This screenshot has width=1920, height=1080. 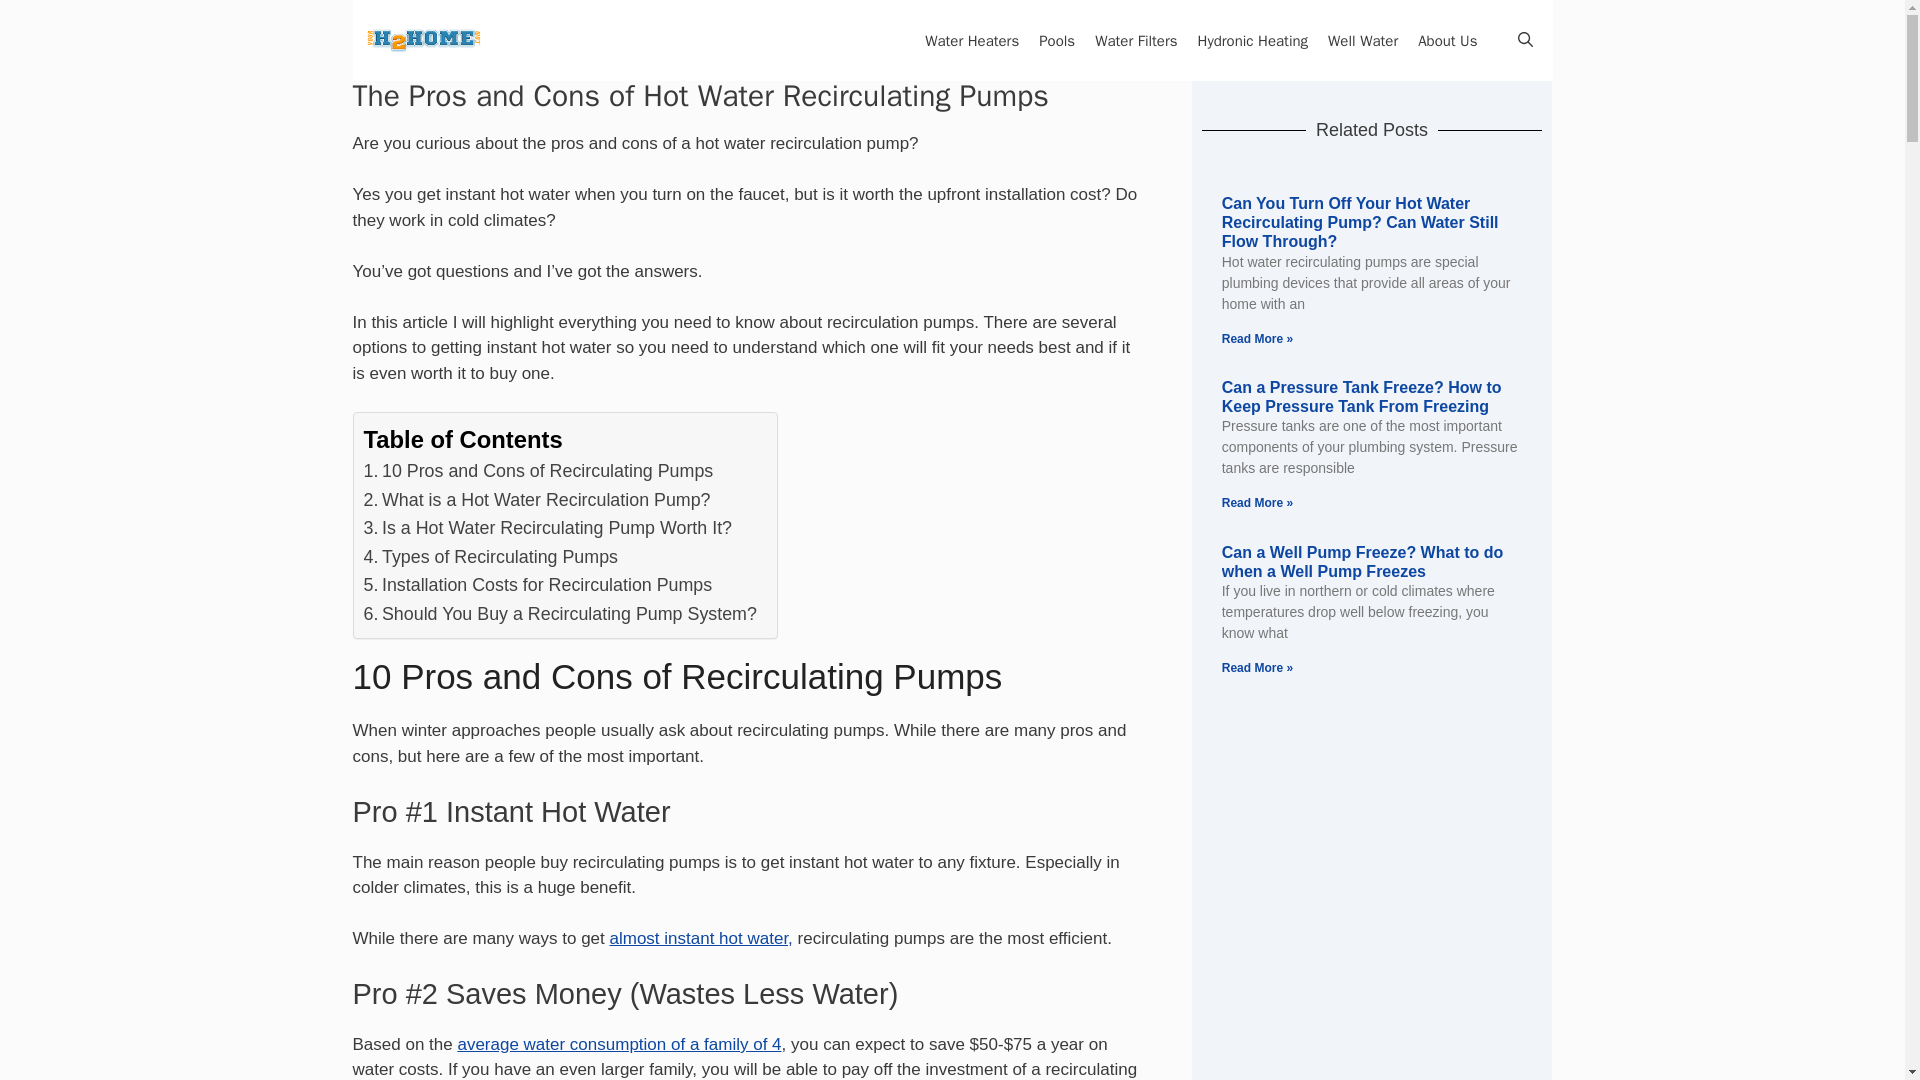 What do you see at coordinates (1244, 40) in the screenshot?
I see `Hydronic Heating` at bounding box center [1244, 40].